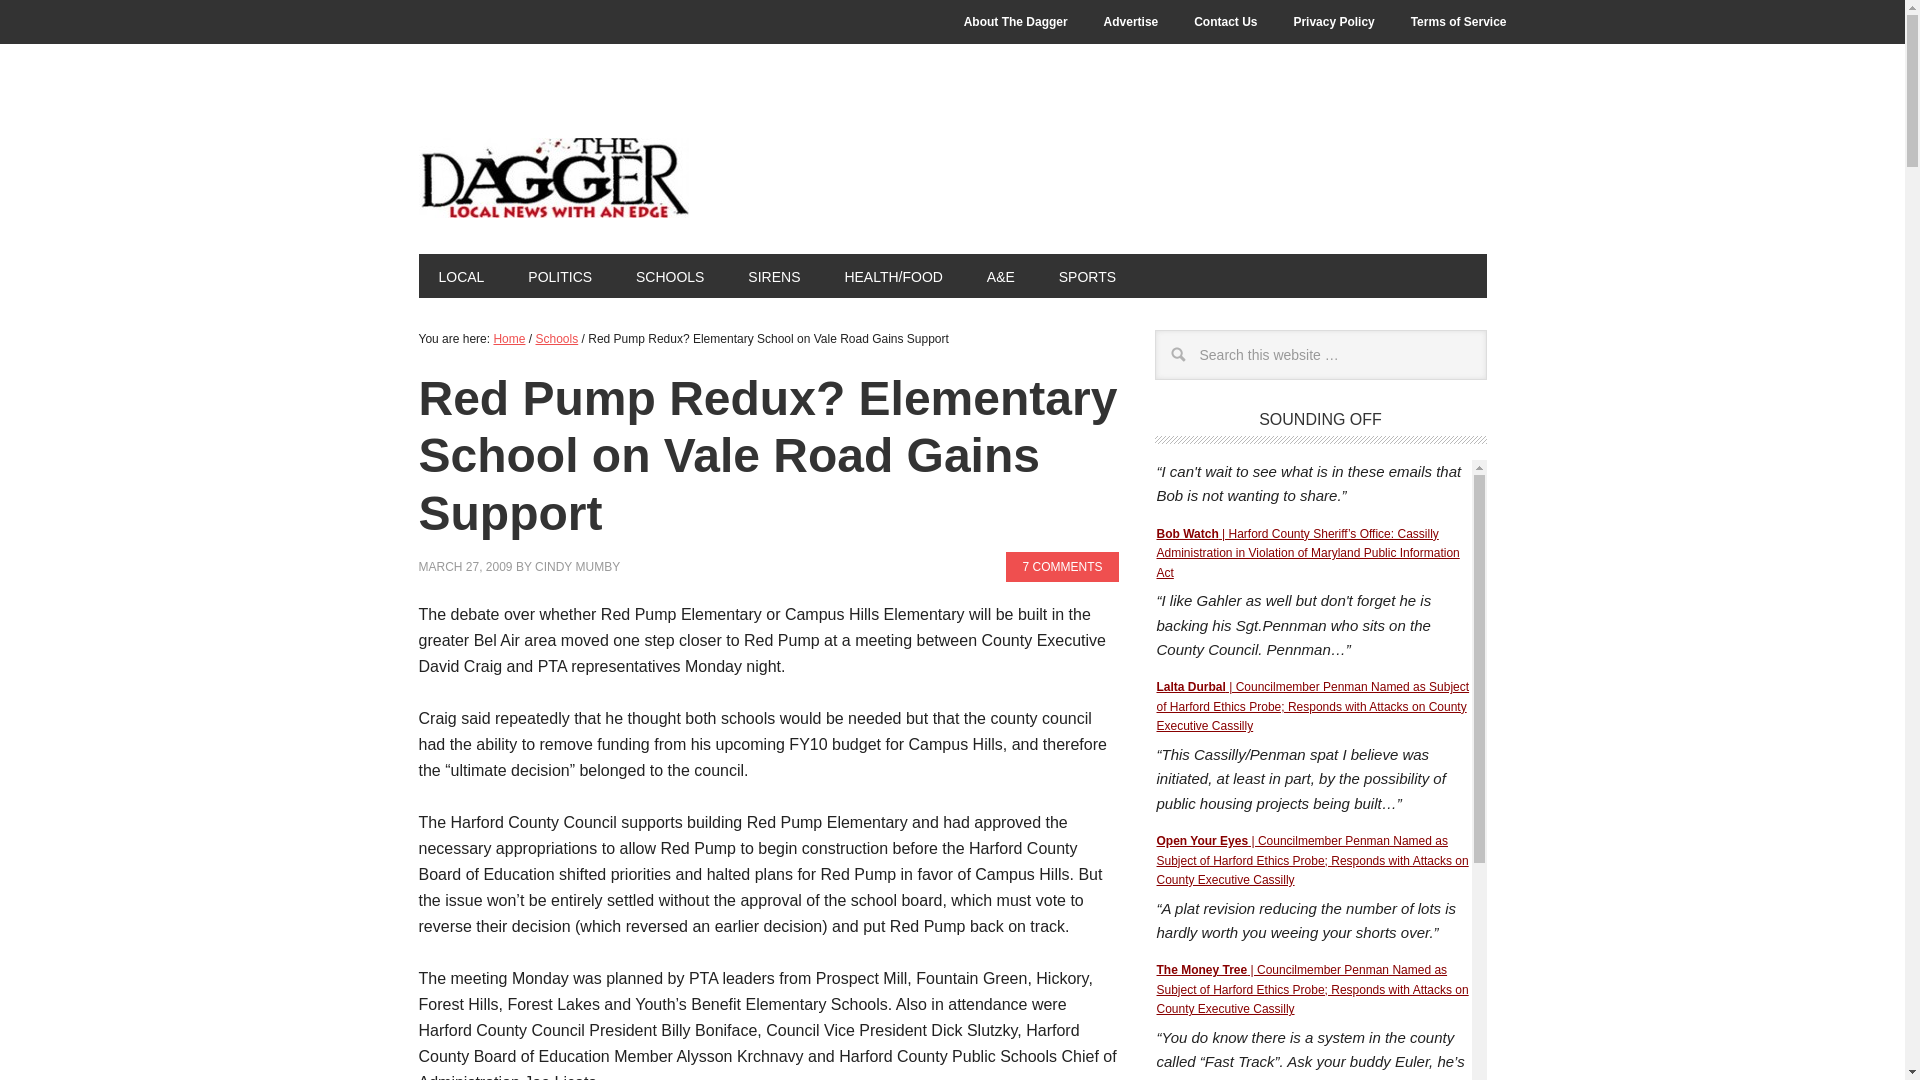 The image size is (1920, 1080). What do you see at coordinates (1087, 276) in the screenshot?
I see `Sports` at bounding box center [1087, 276].